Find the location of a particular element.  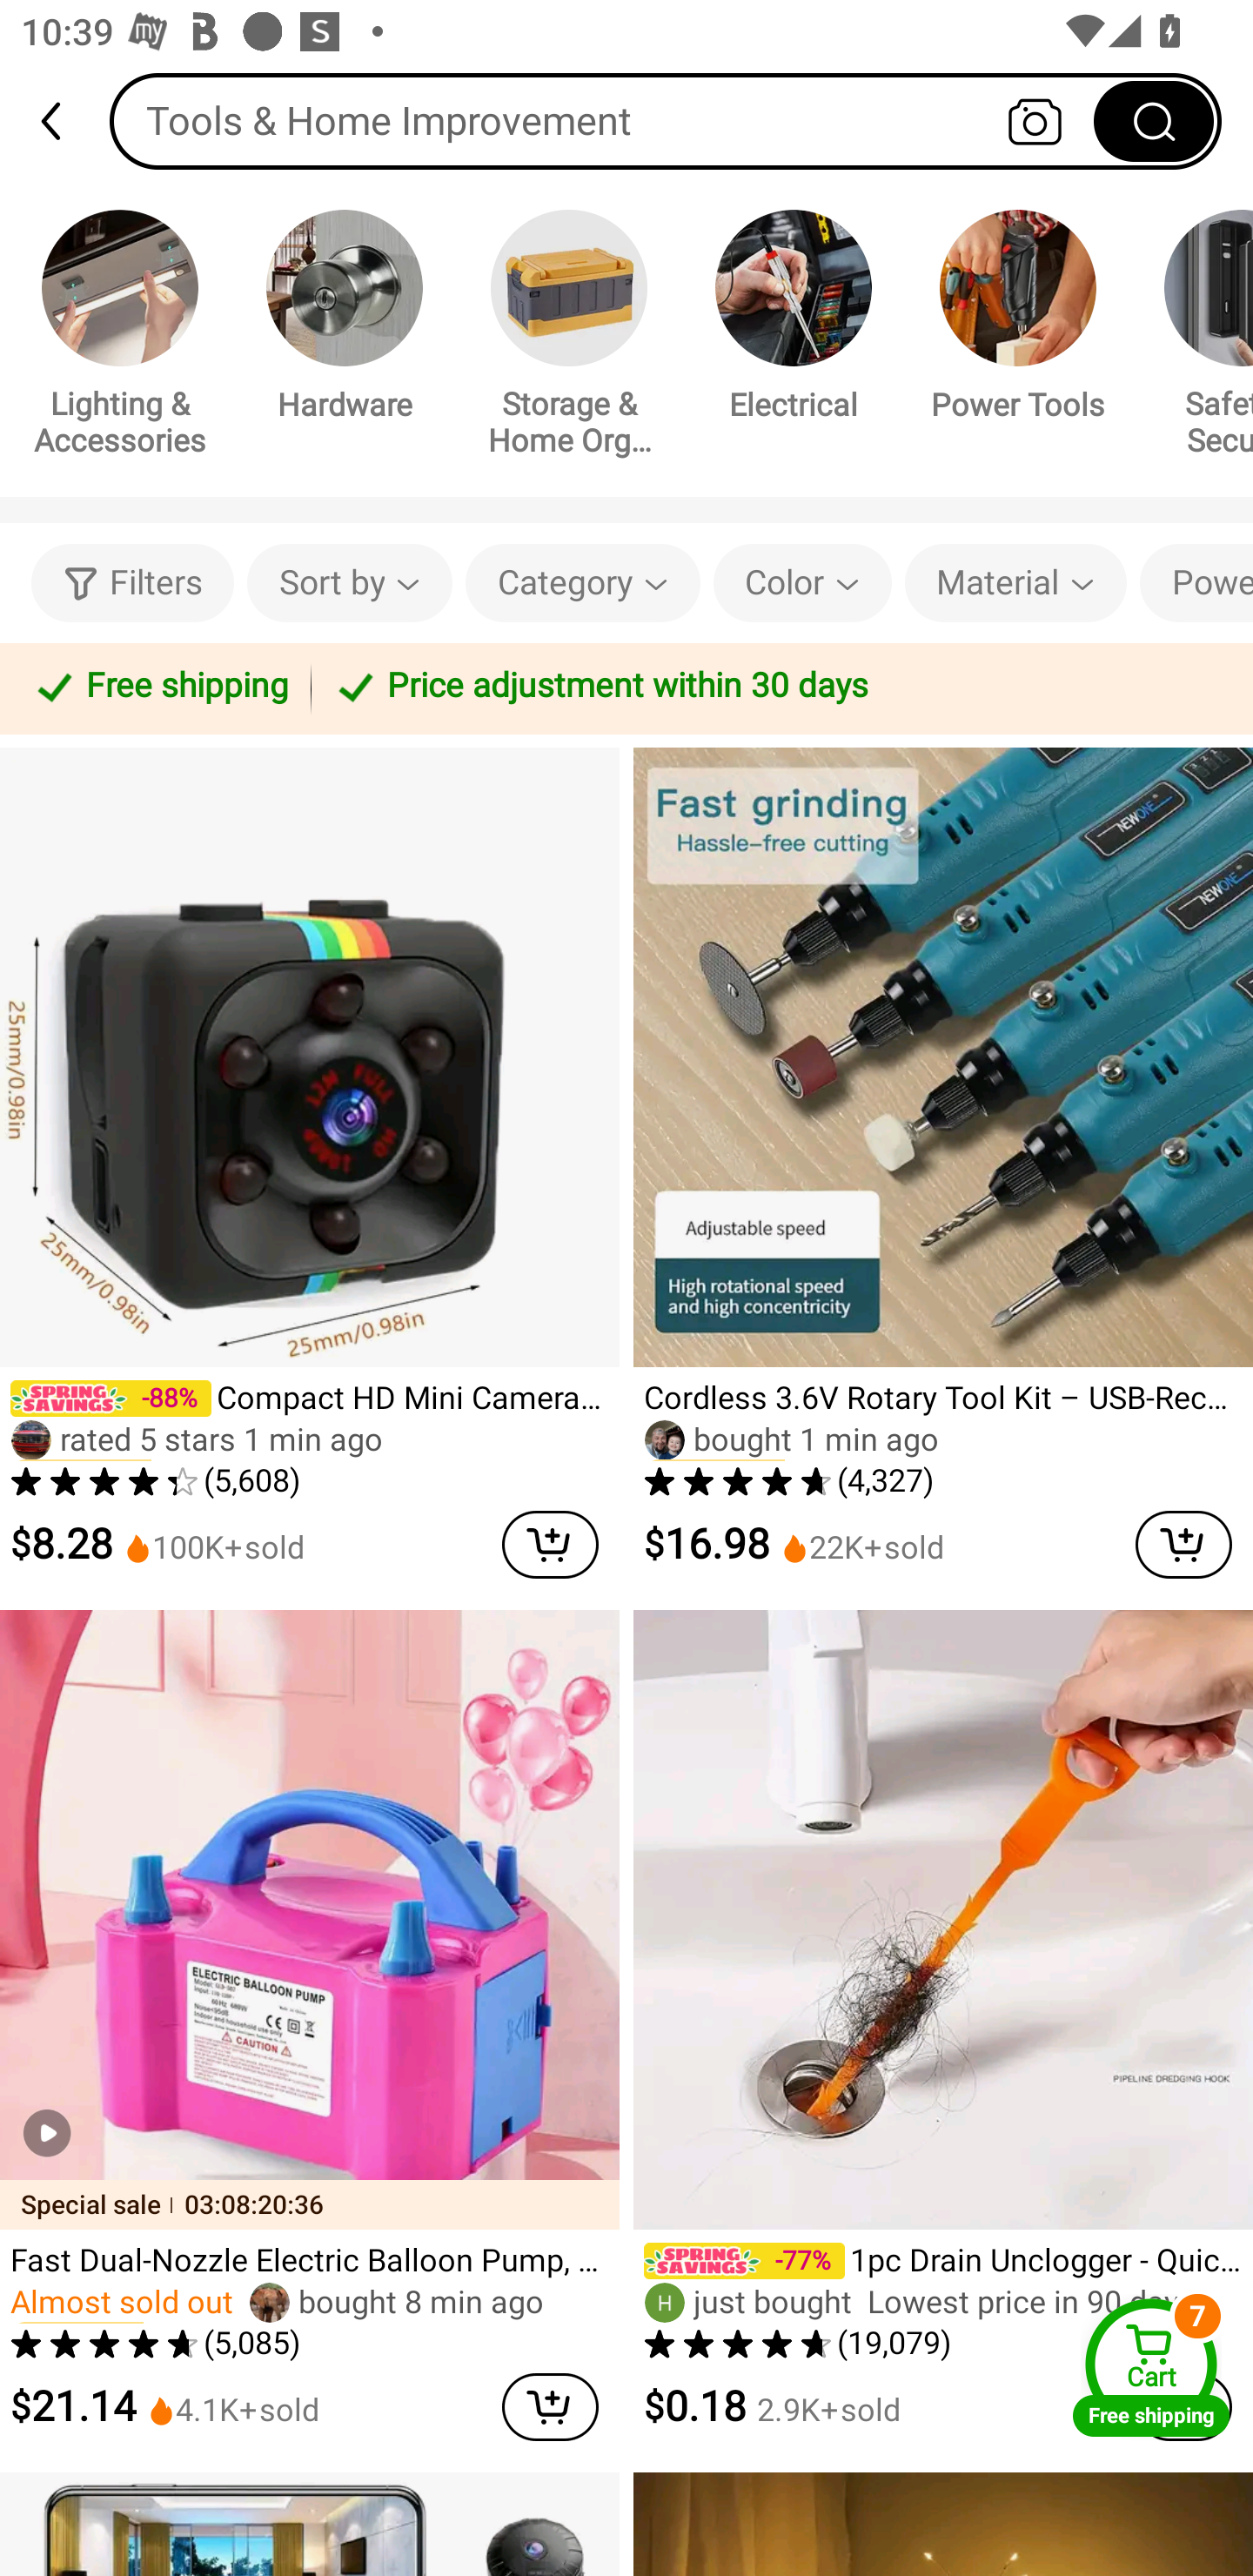

cart delete is located at coordinates (550, 2407).